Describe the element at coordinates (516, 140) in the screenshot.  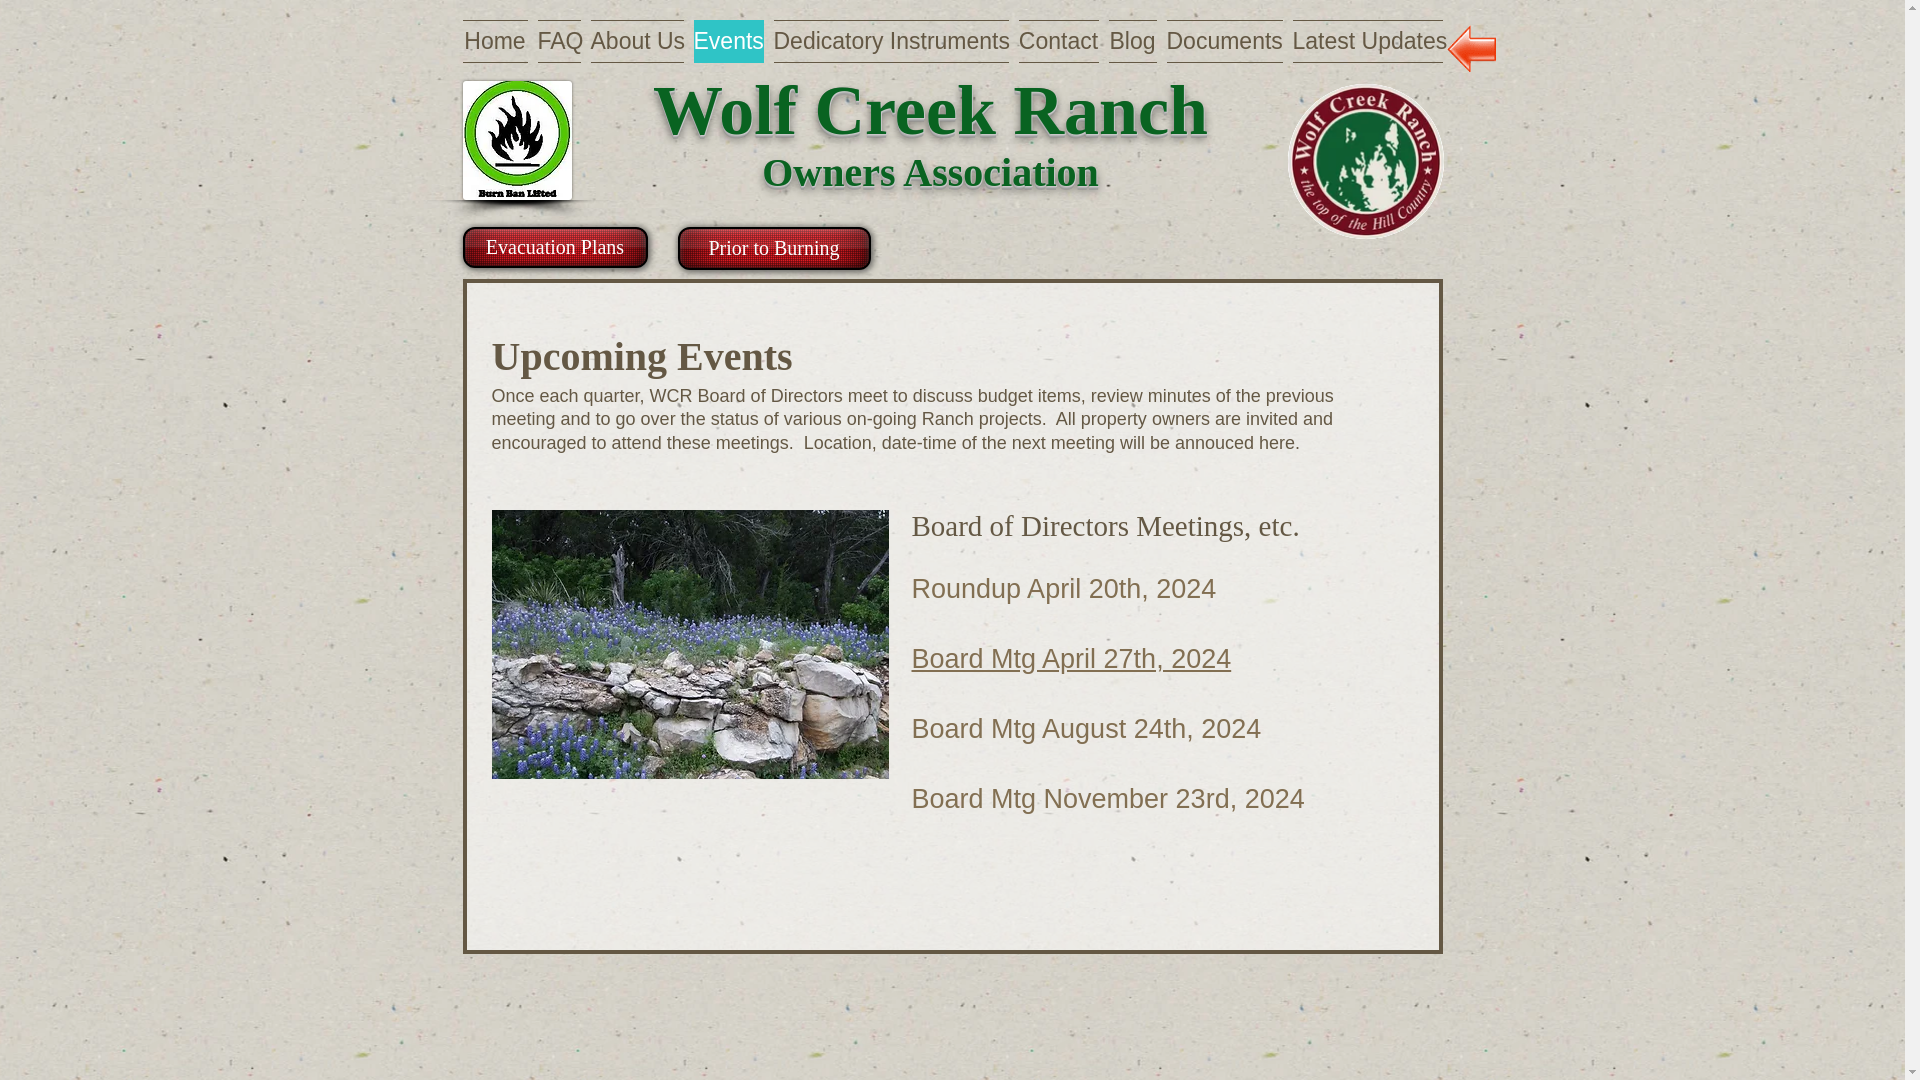
I see `Burn Ban OFF as of Oct 25, 2023` at that location.